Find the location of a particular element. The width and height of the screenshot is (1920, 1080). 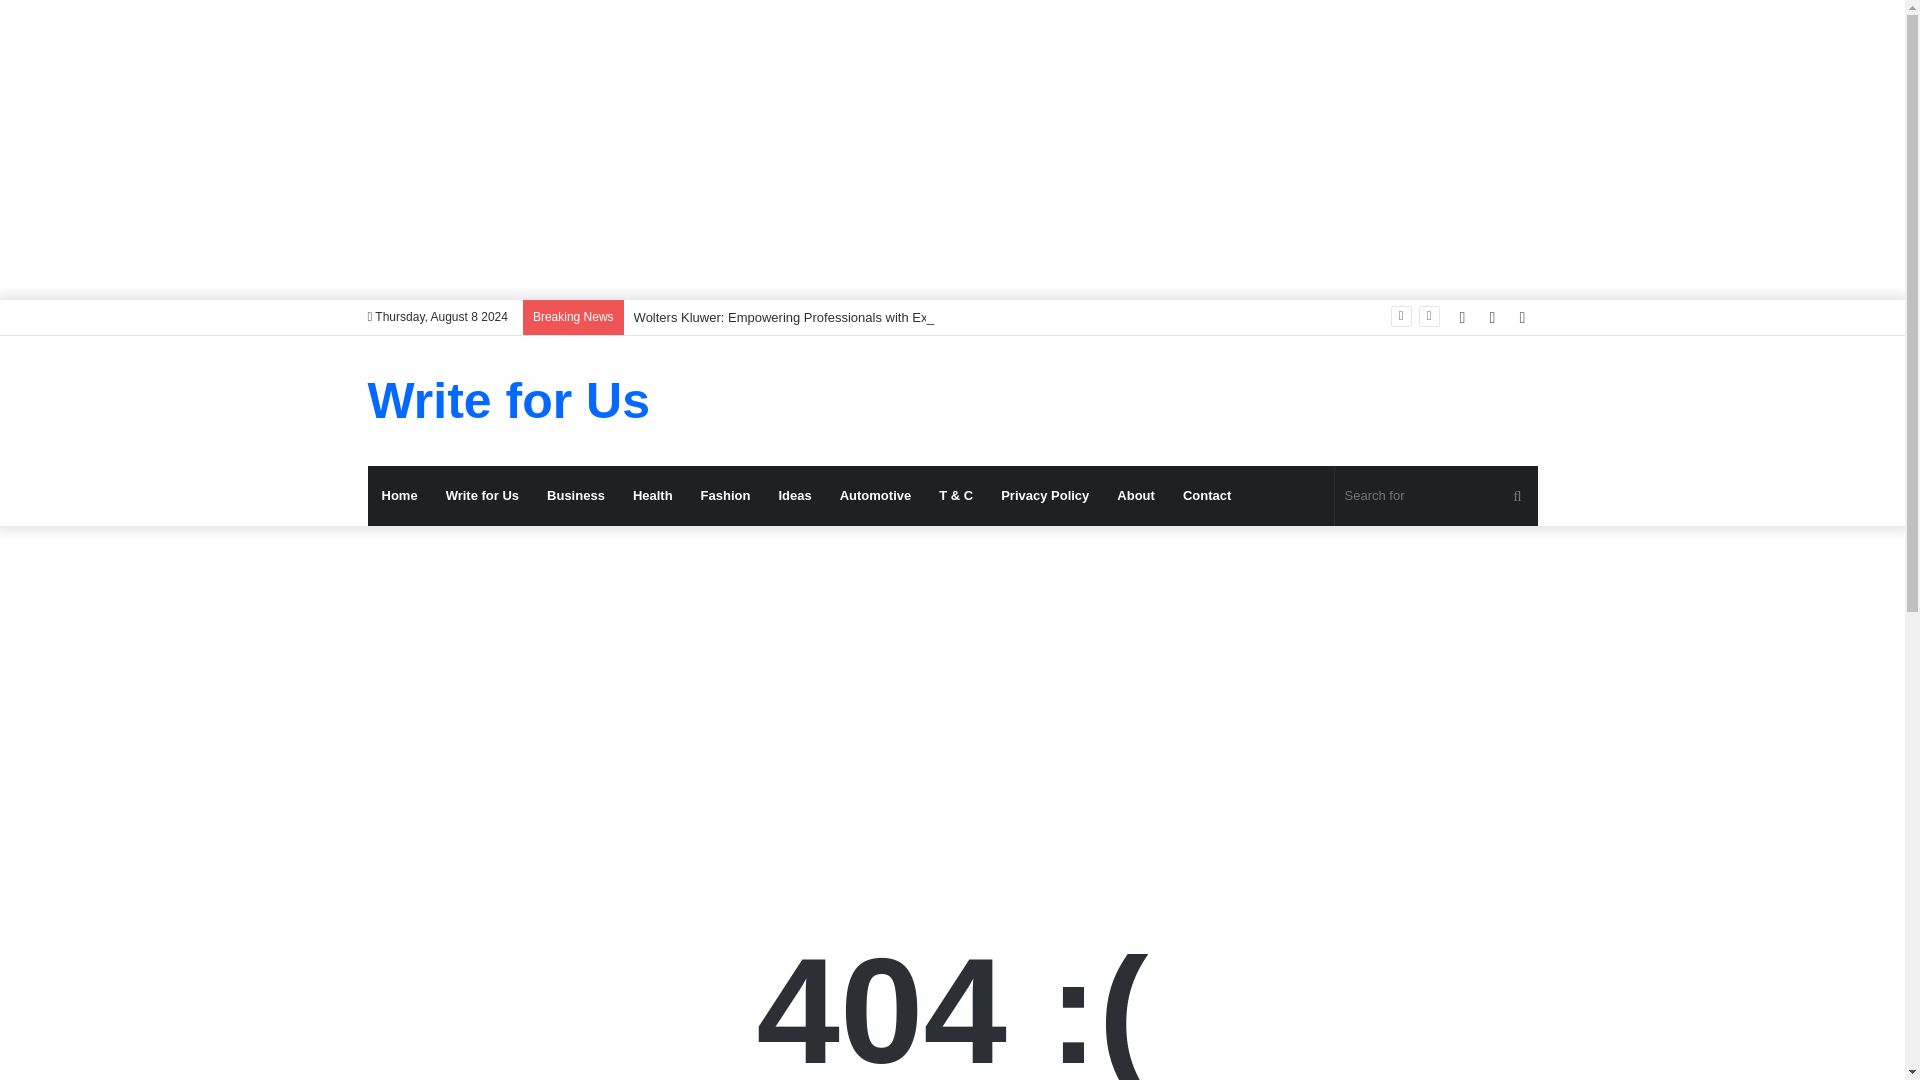

Search for is located at coordinates (1436, 495).